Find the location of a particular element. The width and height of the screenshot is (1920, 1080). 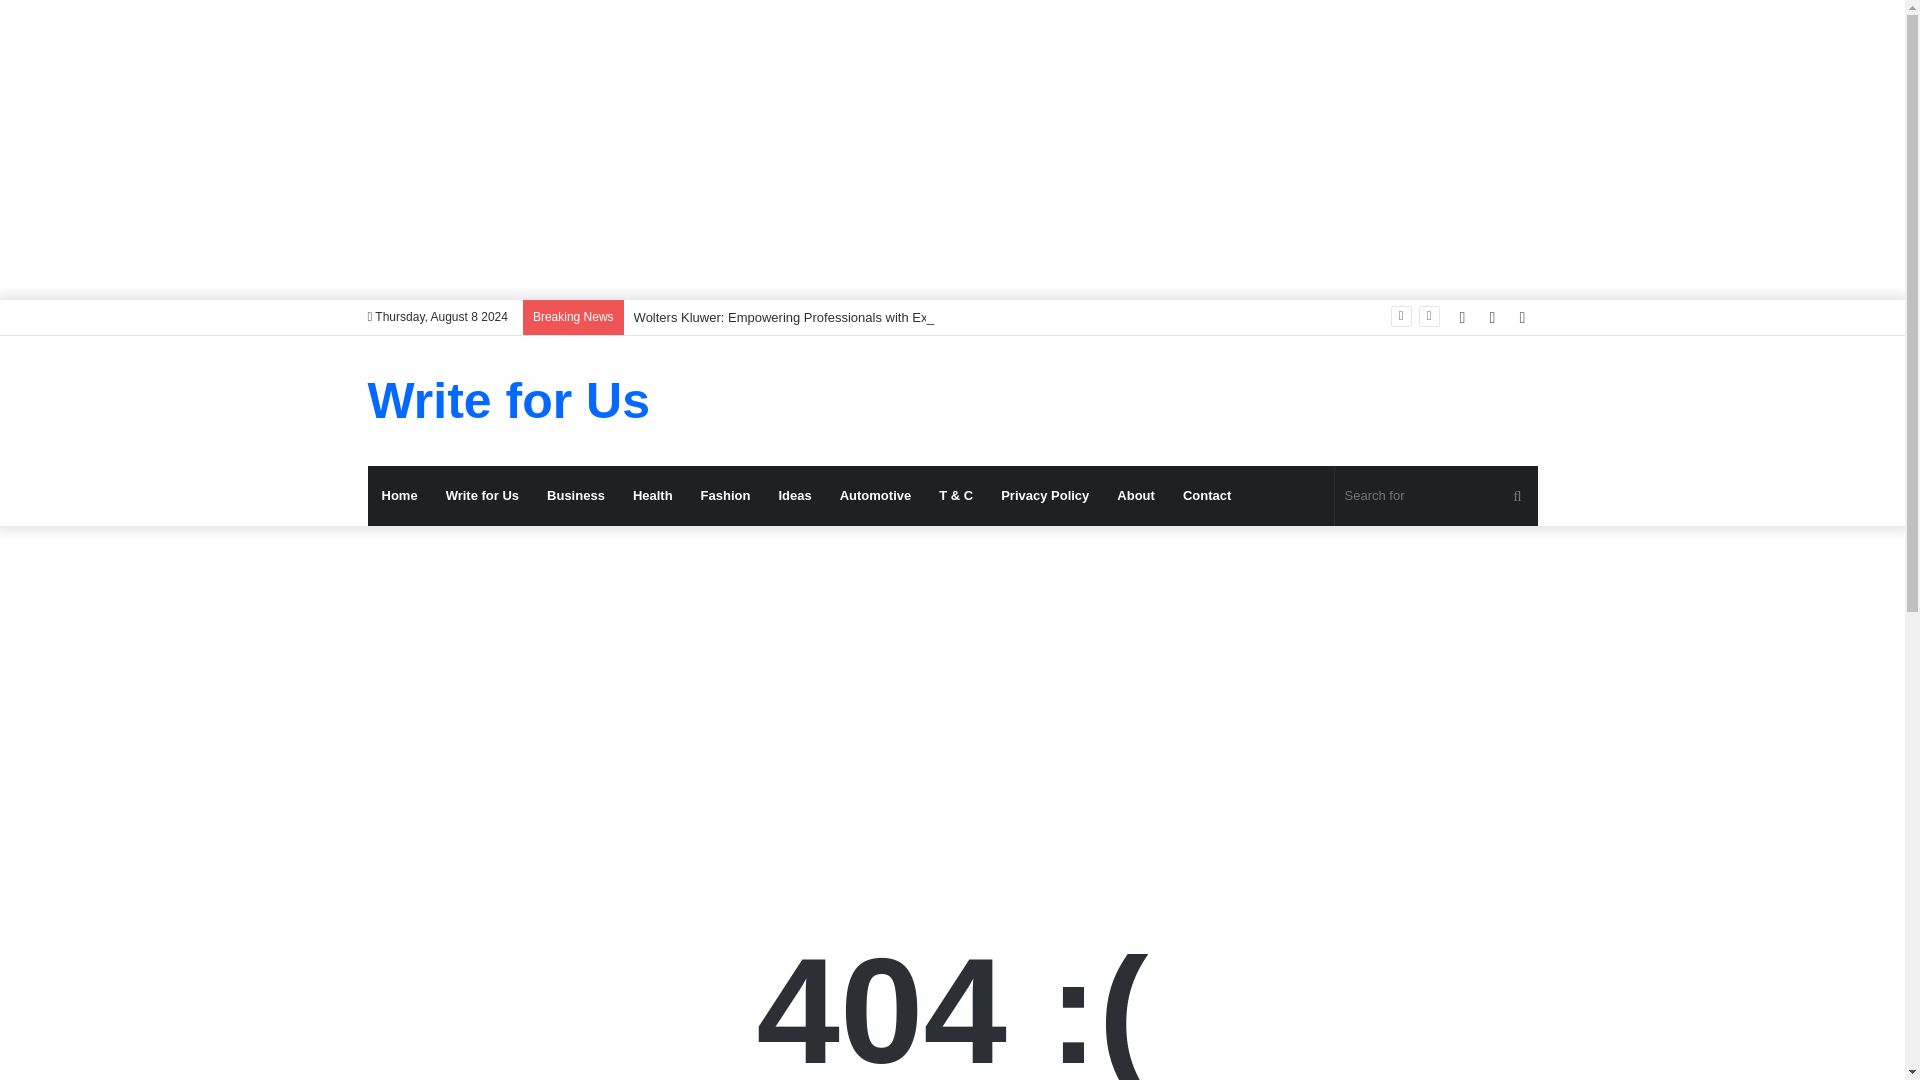

Search for is located at coordinates (1436, 495).